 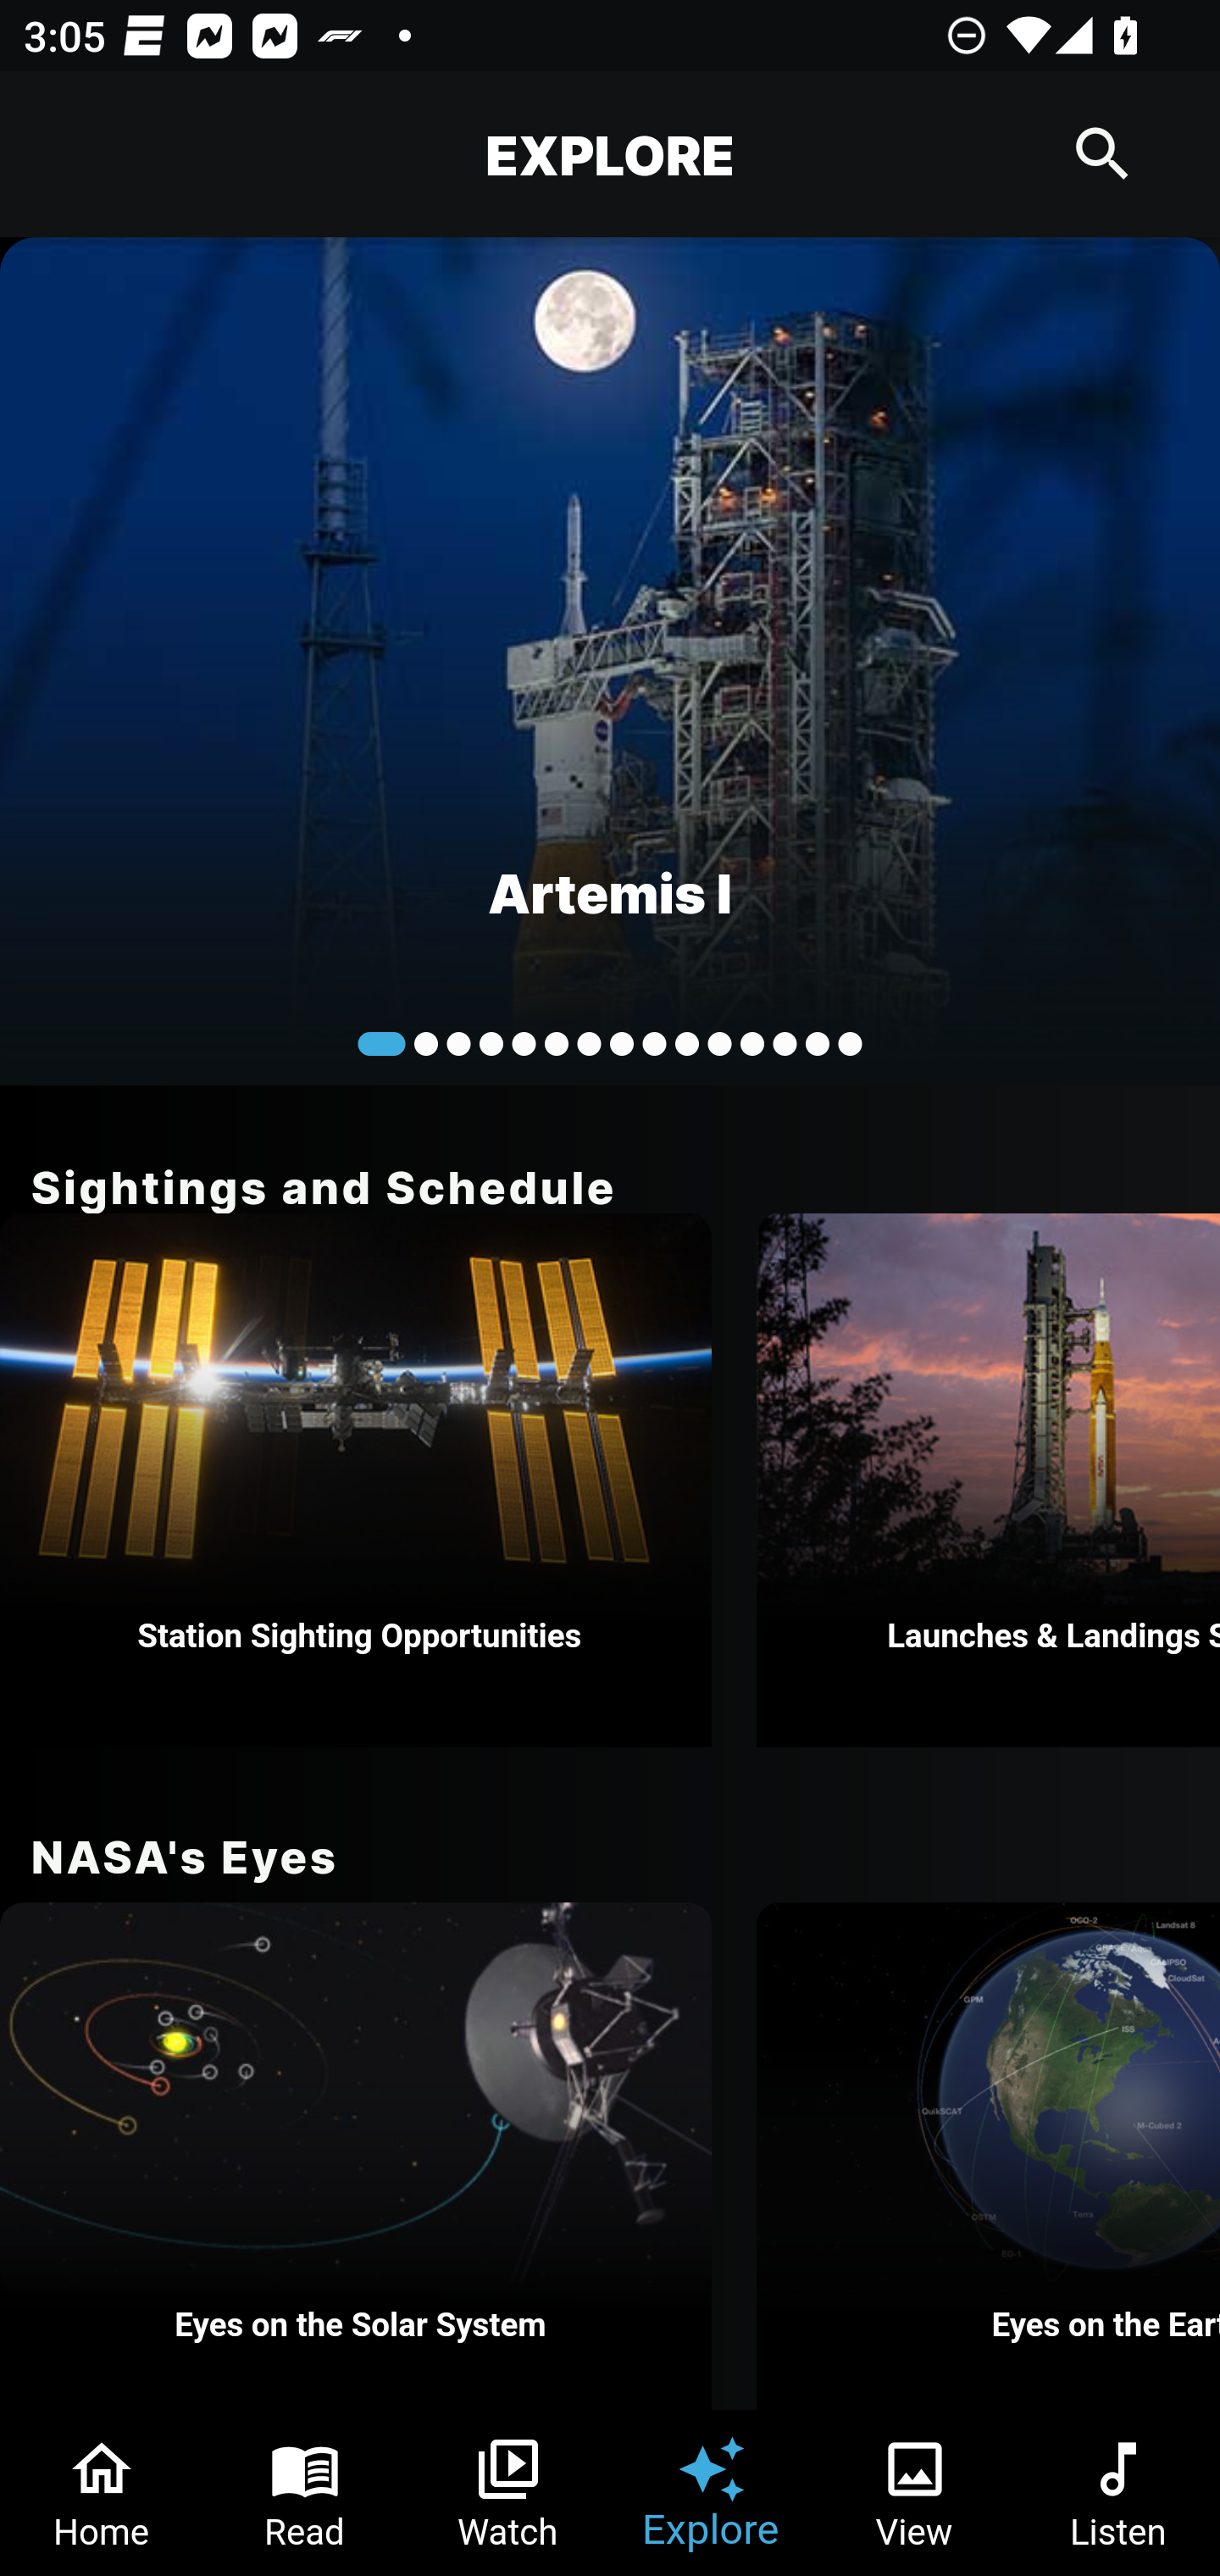 What do you see at coordinates (508, 2493) in the screenshot?
I see `Watch
Tab 3 of 6` at bounding box center [508, 2493].